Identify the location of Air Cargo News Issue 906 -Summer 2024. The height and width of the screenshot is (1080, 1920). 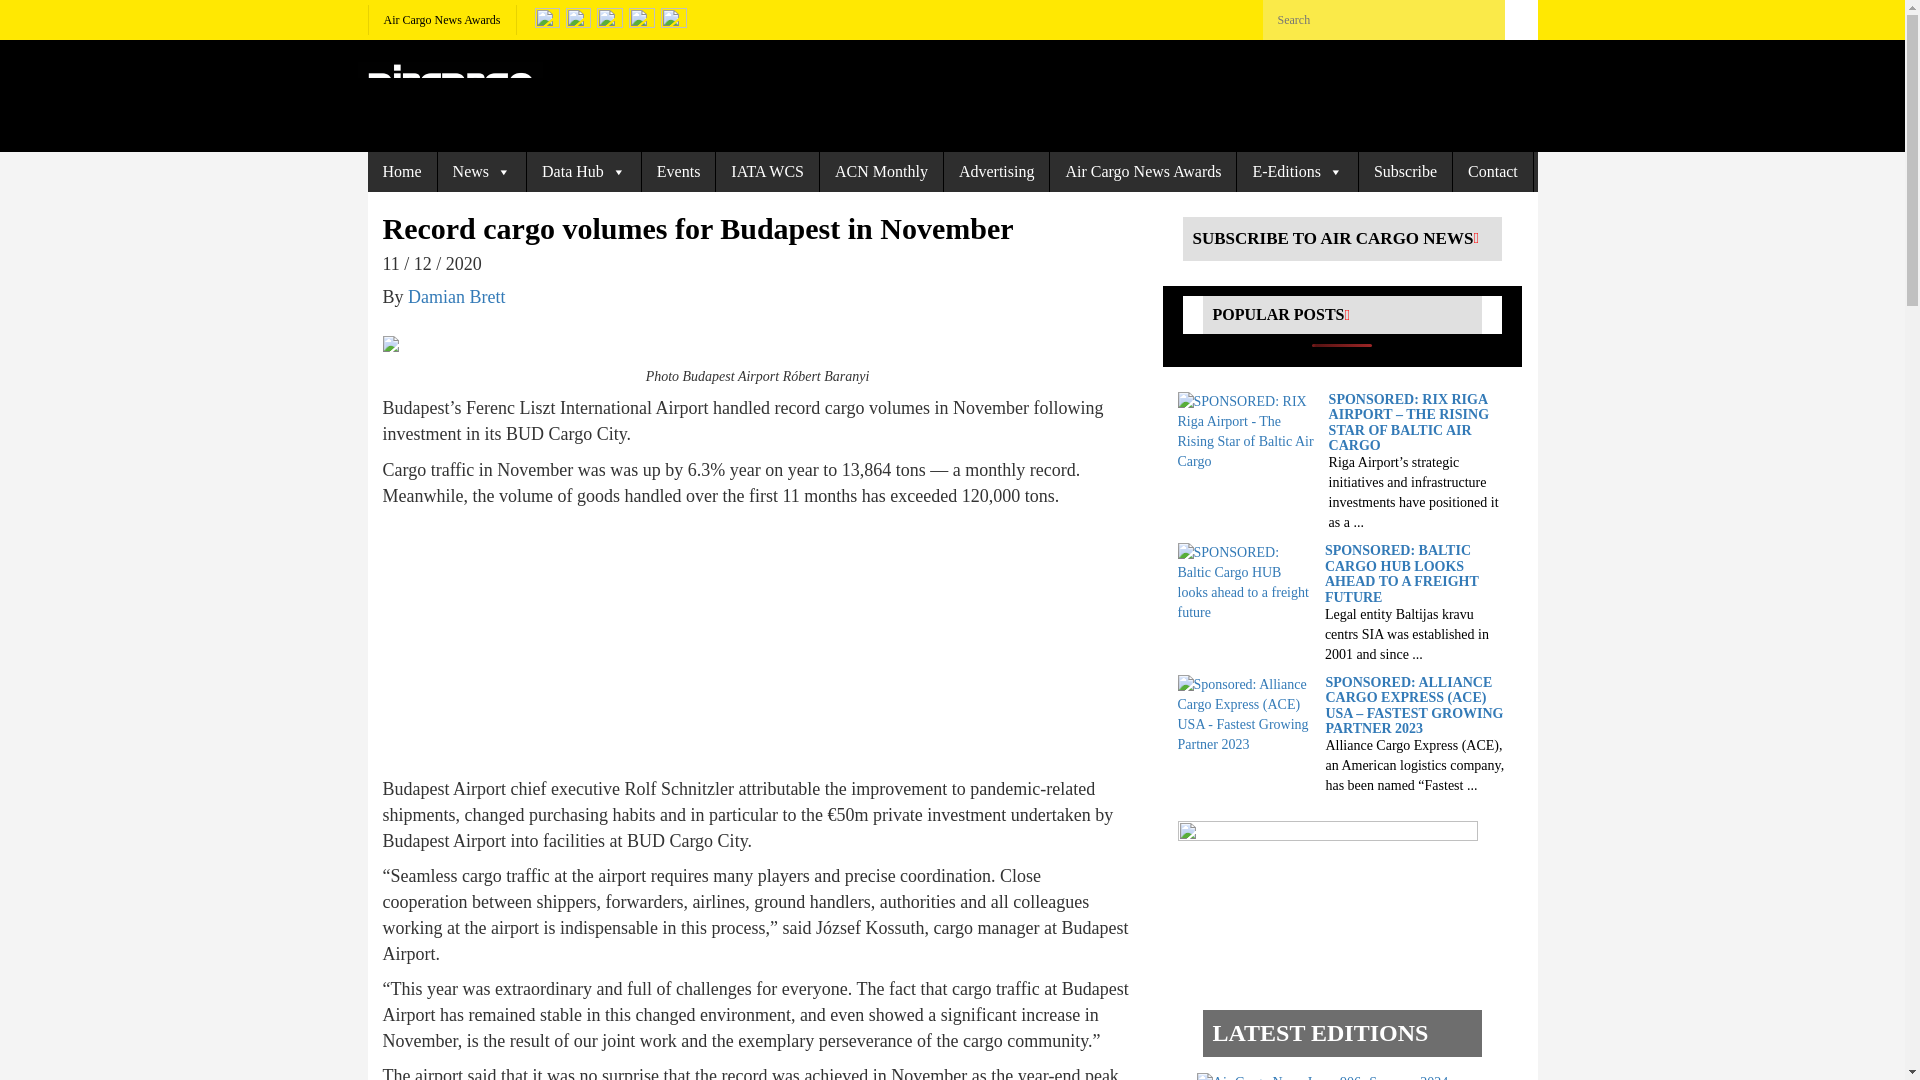
(1322, 1076).